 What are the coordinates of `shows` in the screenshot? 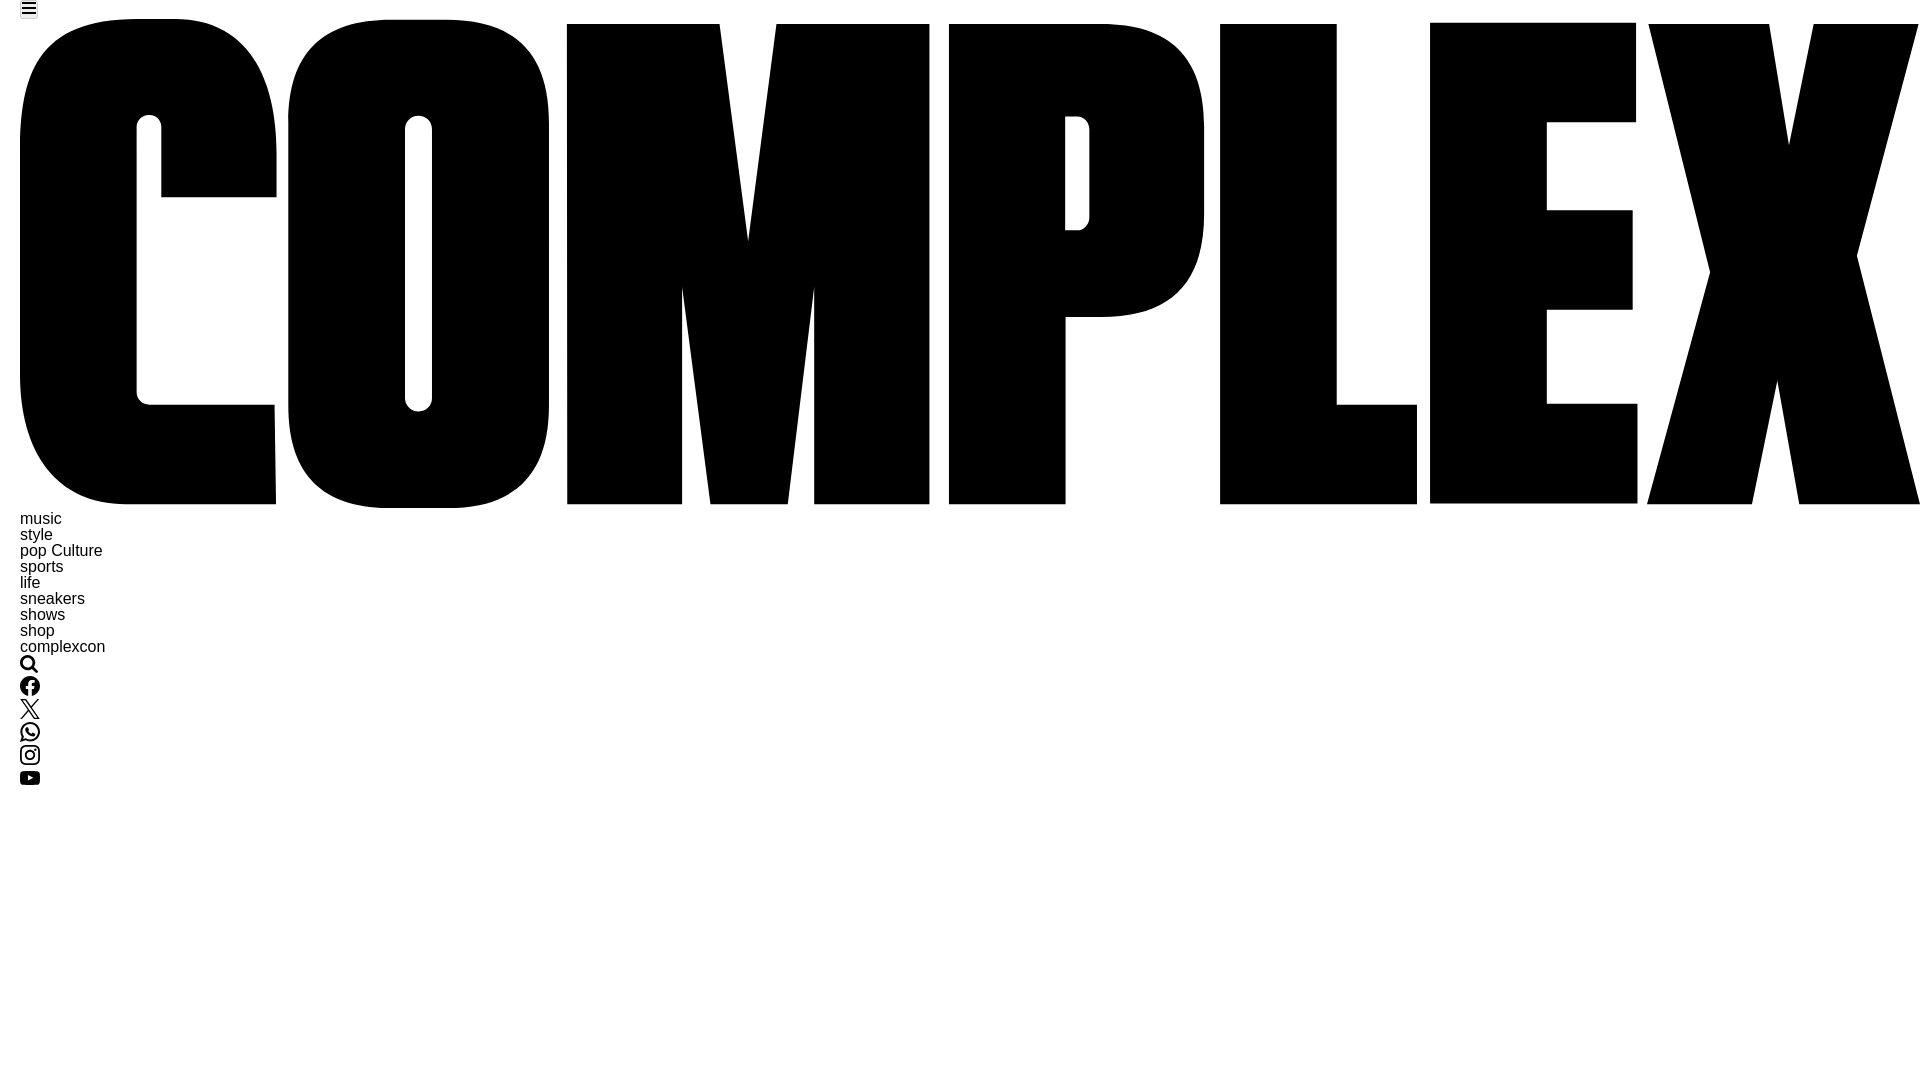 It's located at (42, 614).